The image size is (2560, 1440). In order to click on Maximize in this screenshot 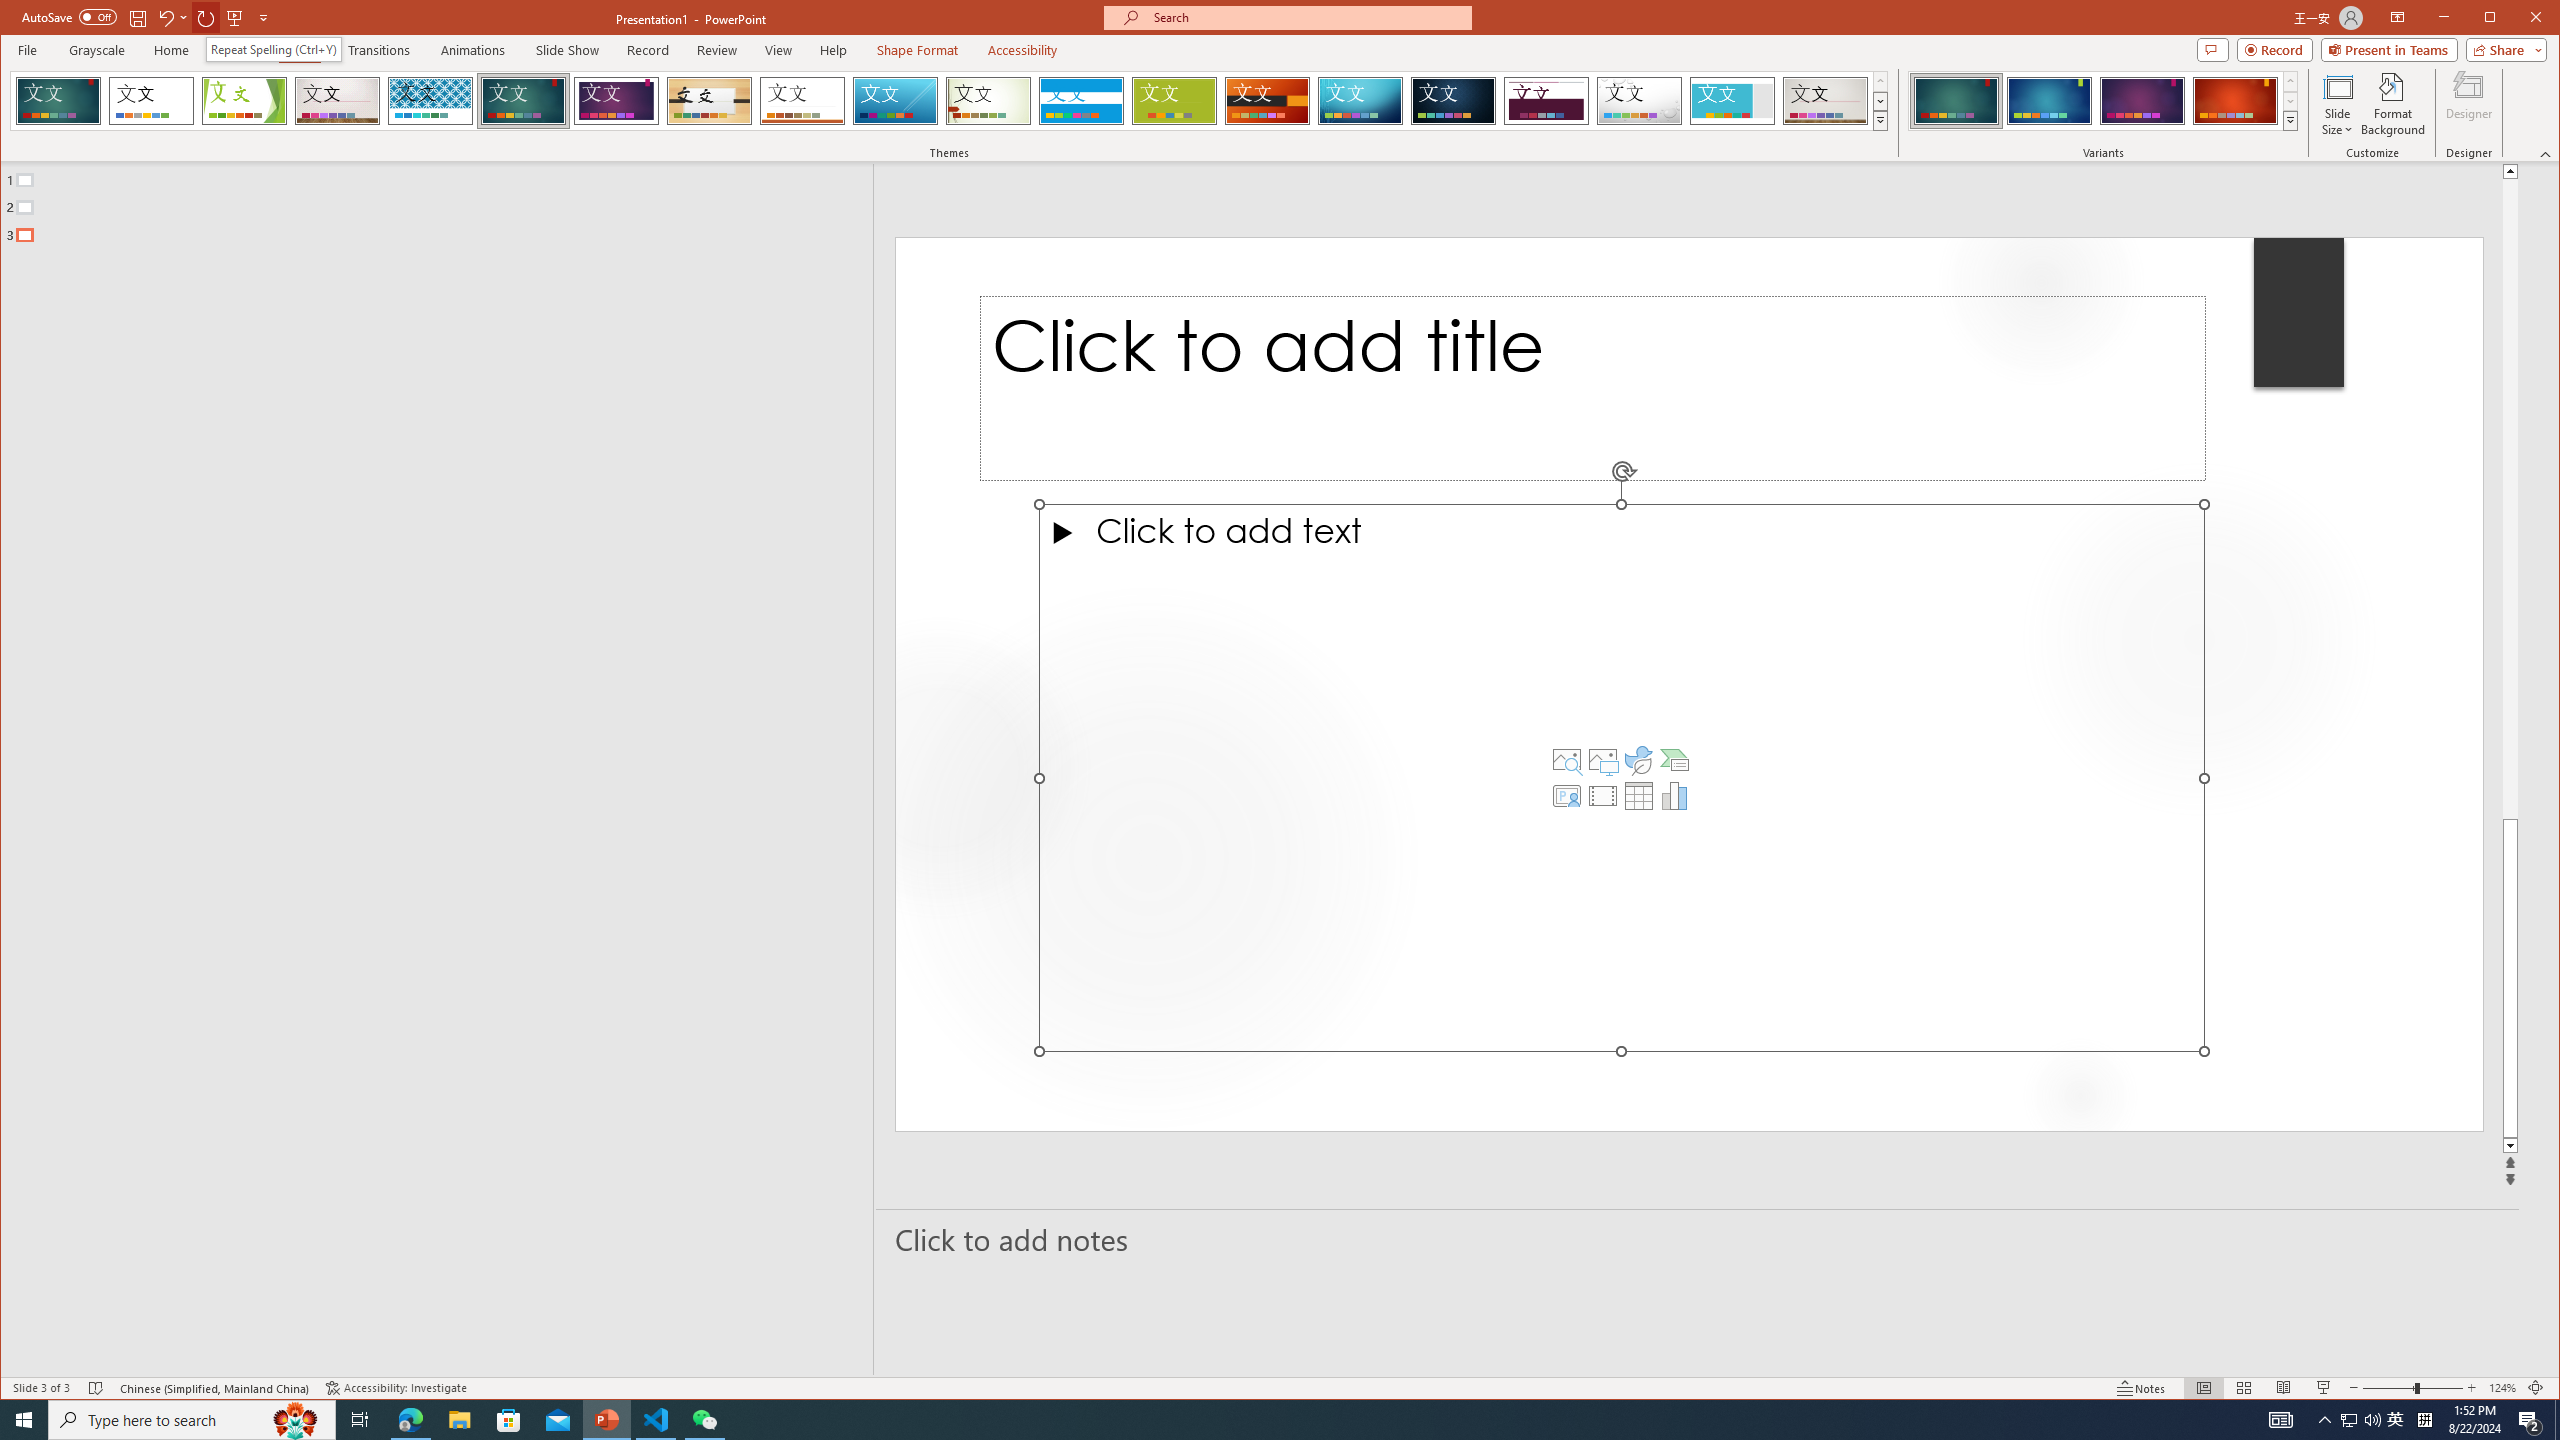, I will do `click(2518, 19)`.